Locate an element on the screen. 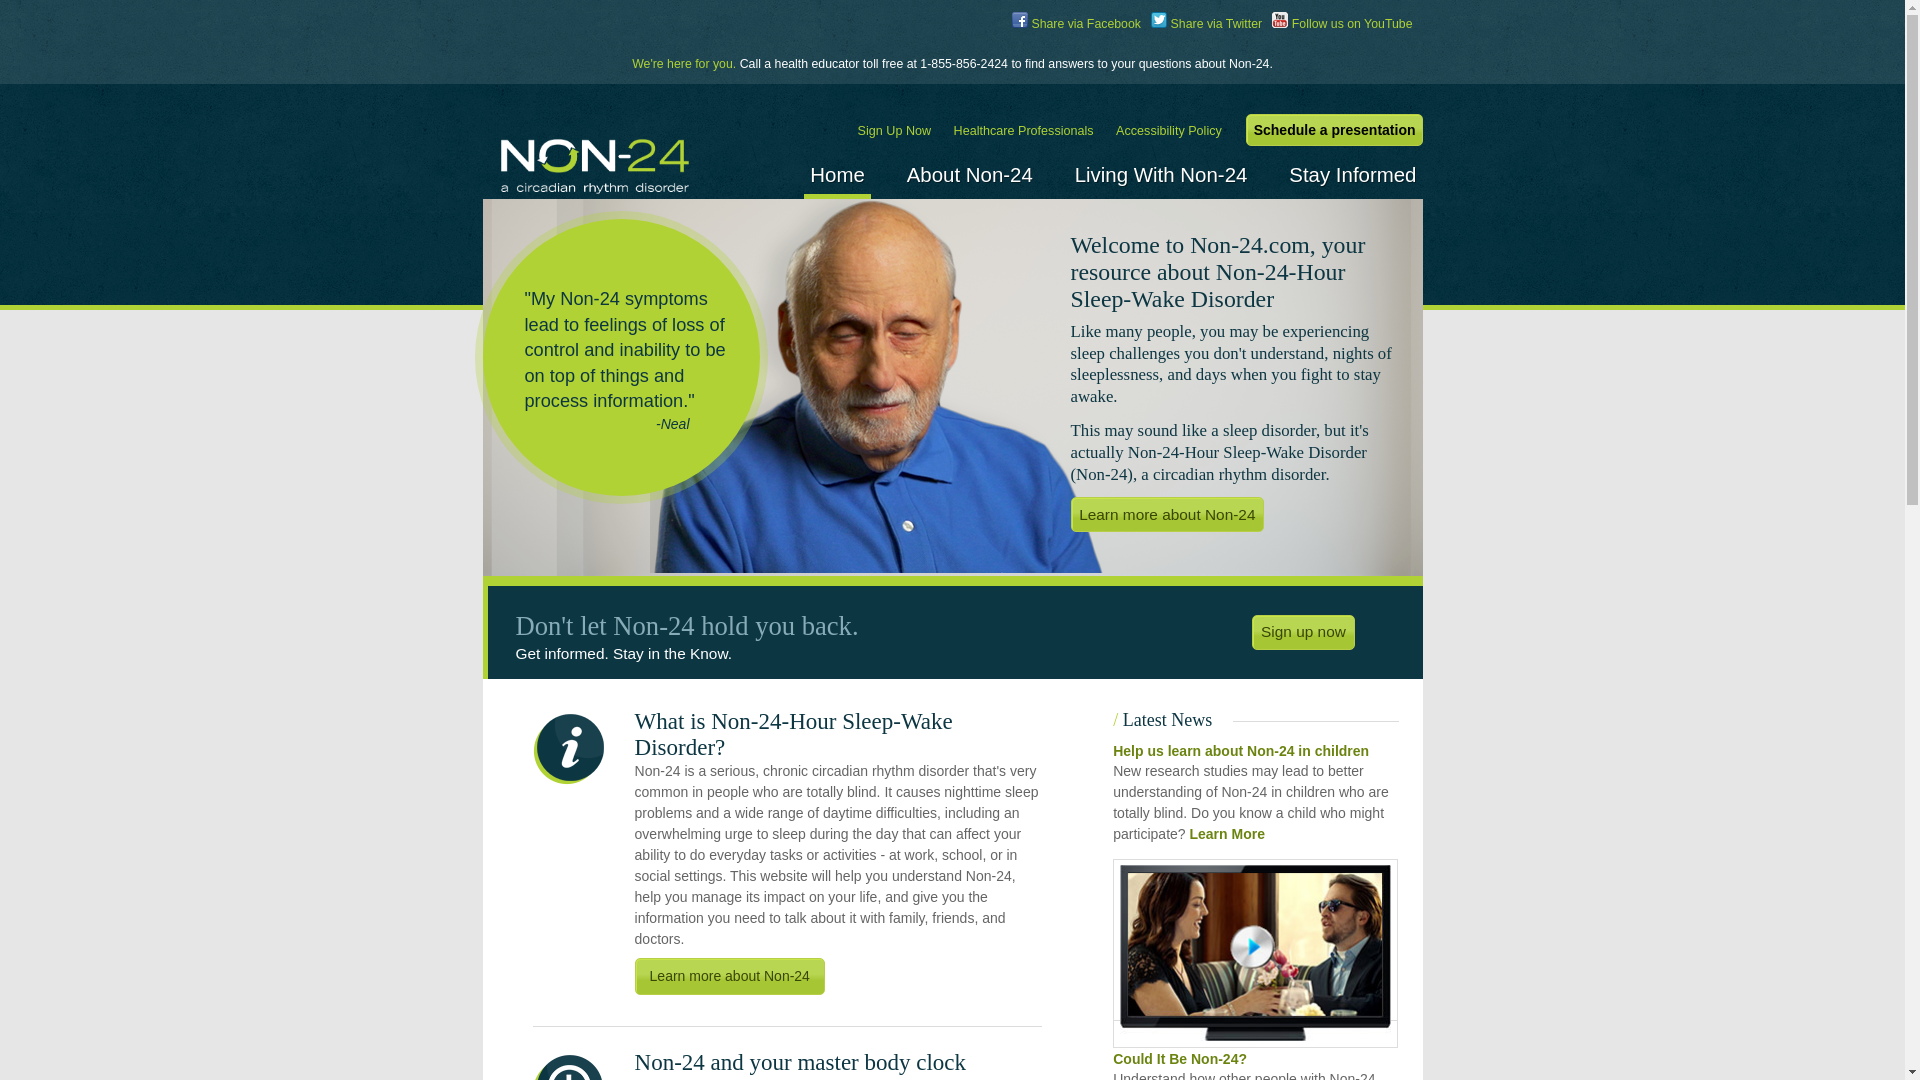 The image size is (1920, 1080). Follow us on YouTube is located at coordinates (1342, 24).